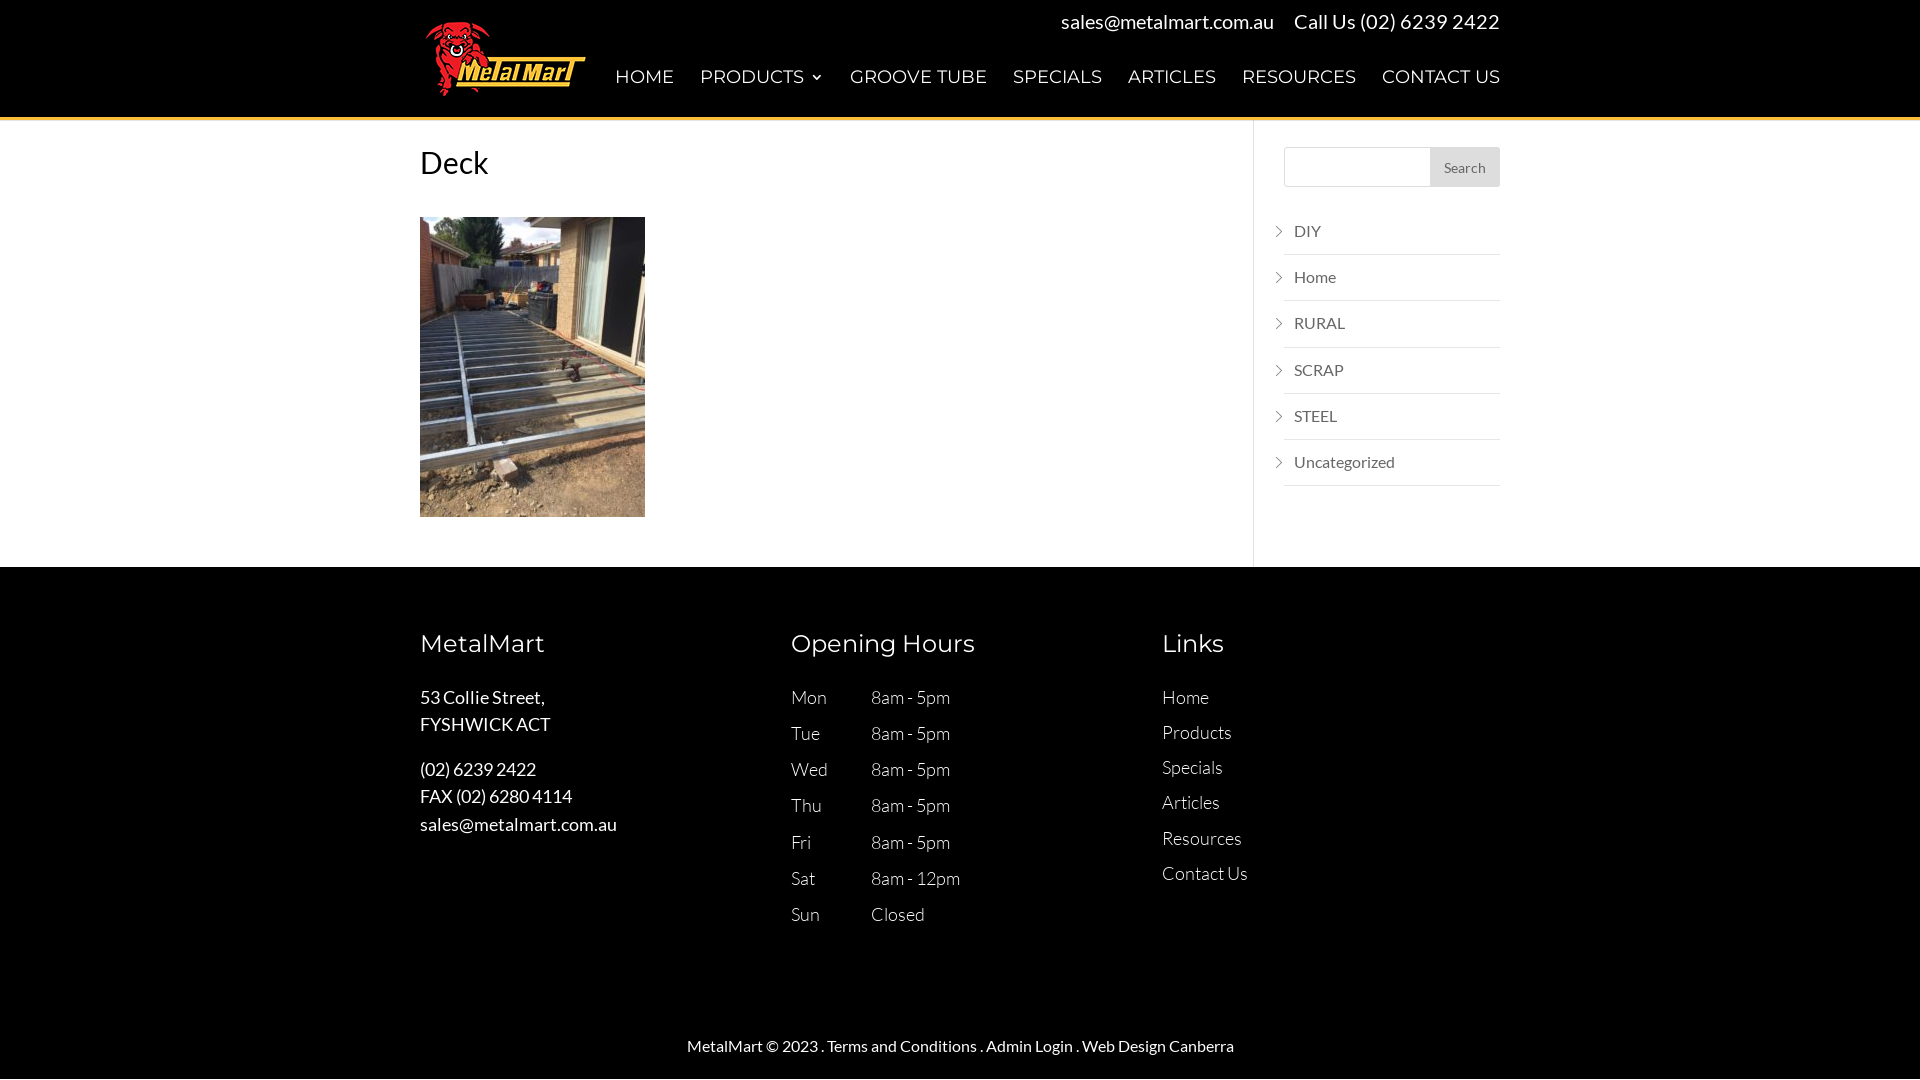 The image size is (1920, 1080). I want to click on Home, so click(1186, 697).